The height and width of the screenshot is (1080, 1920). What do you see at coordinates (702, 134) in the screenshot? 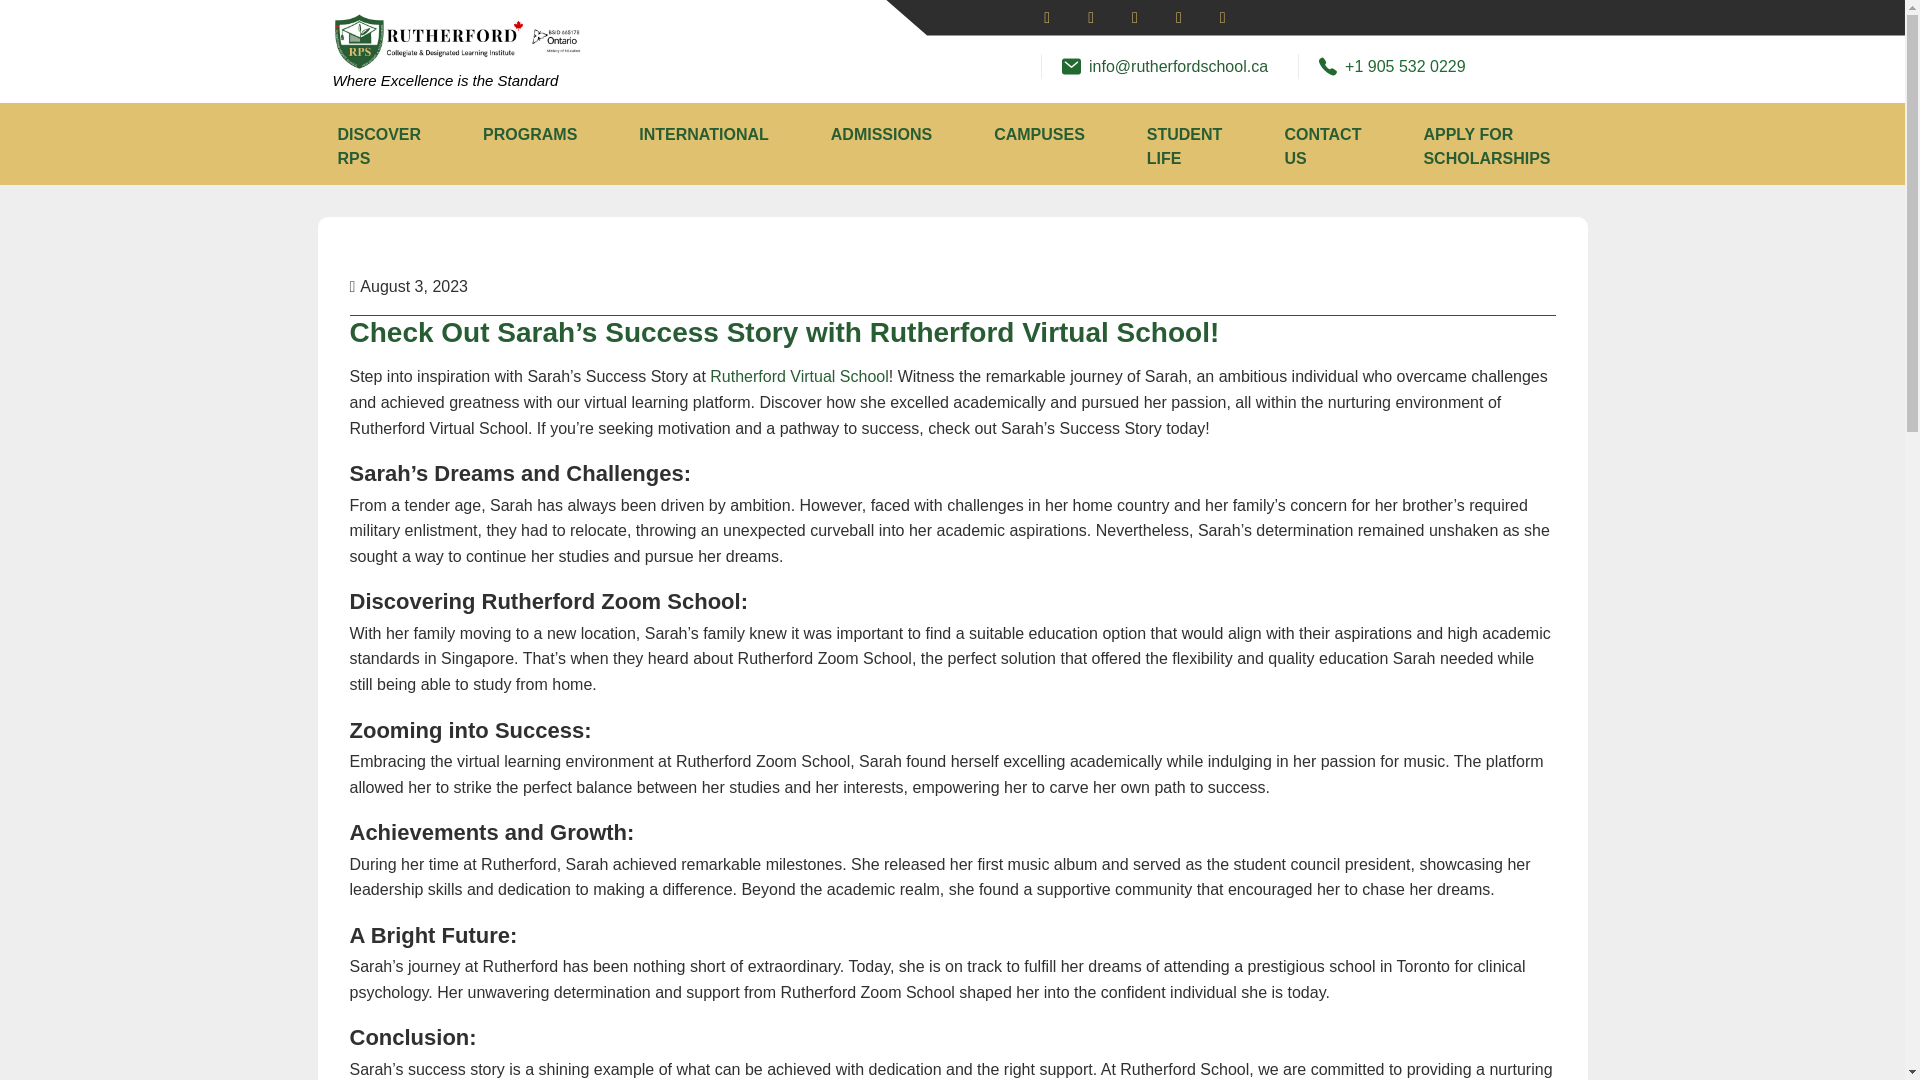
I see `INTERNATIONAL` at bounding box center [702, 134].